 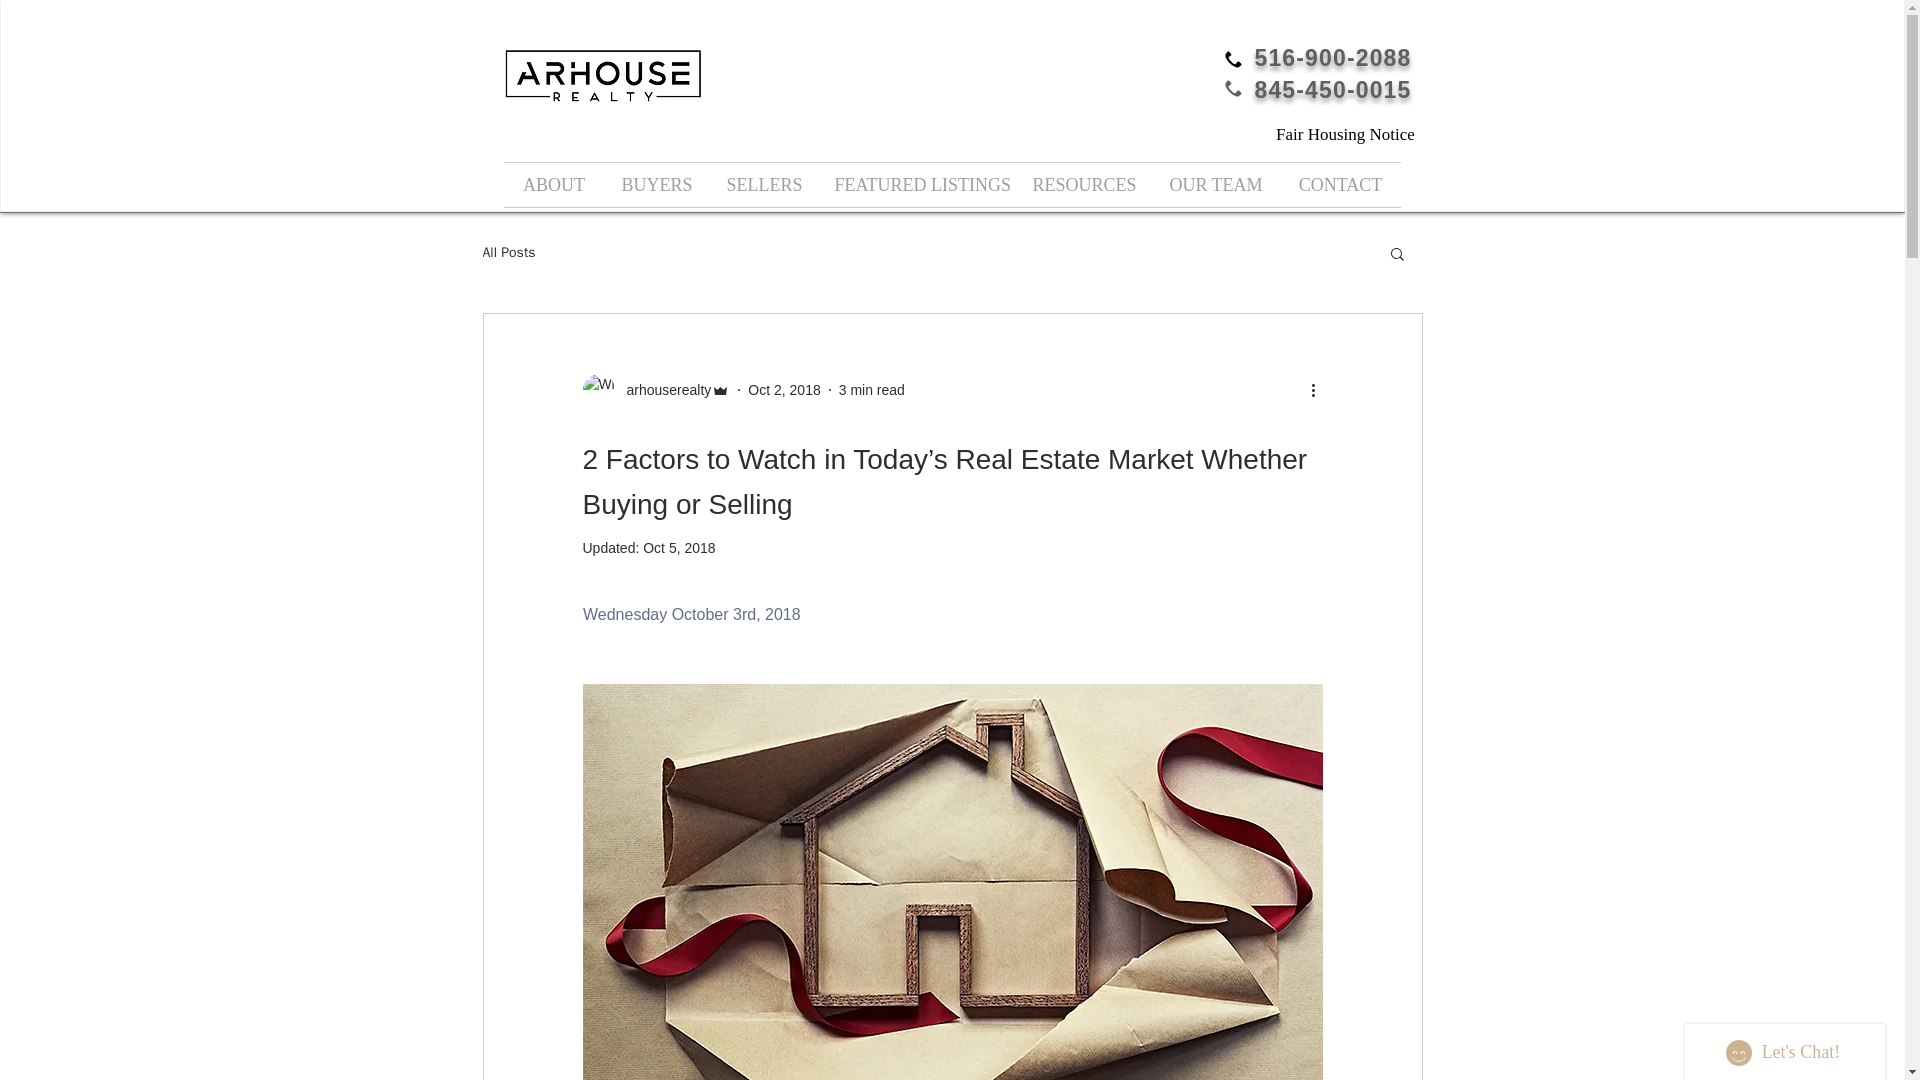 What do you see at coordinates (1340, 185) in the screenshot?
I see `CONTACT` at bounding box center [1340, 185].